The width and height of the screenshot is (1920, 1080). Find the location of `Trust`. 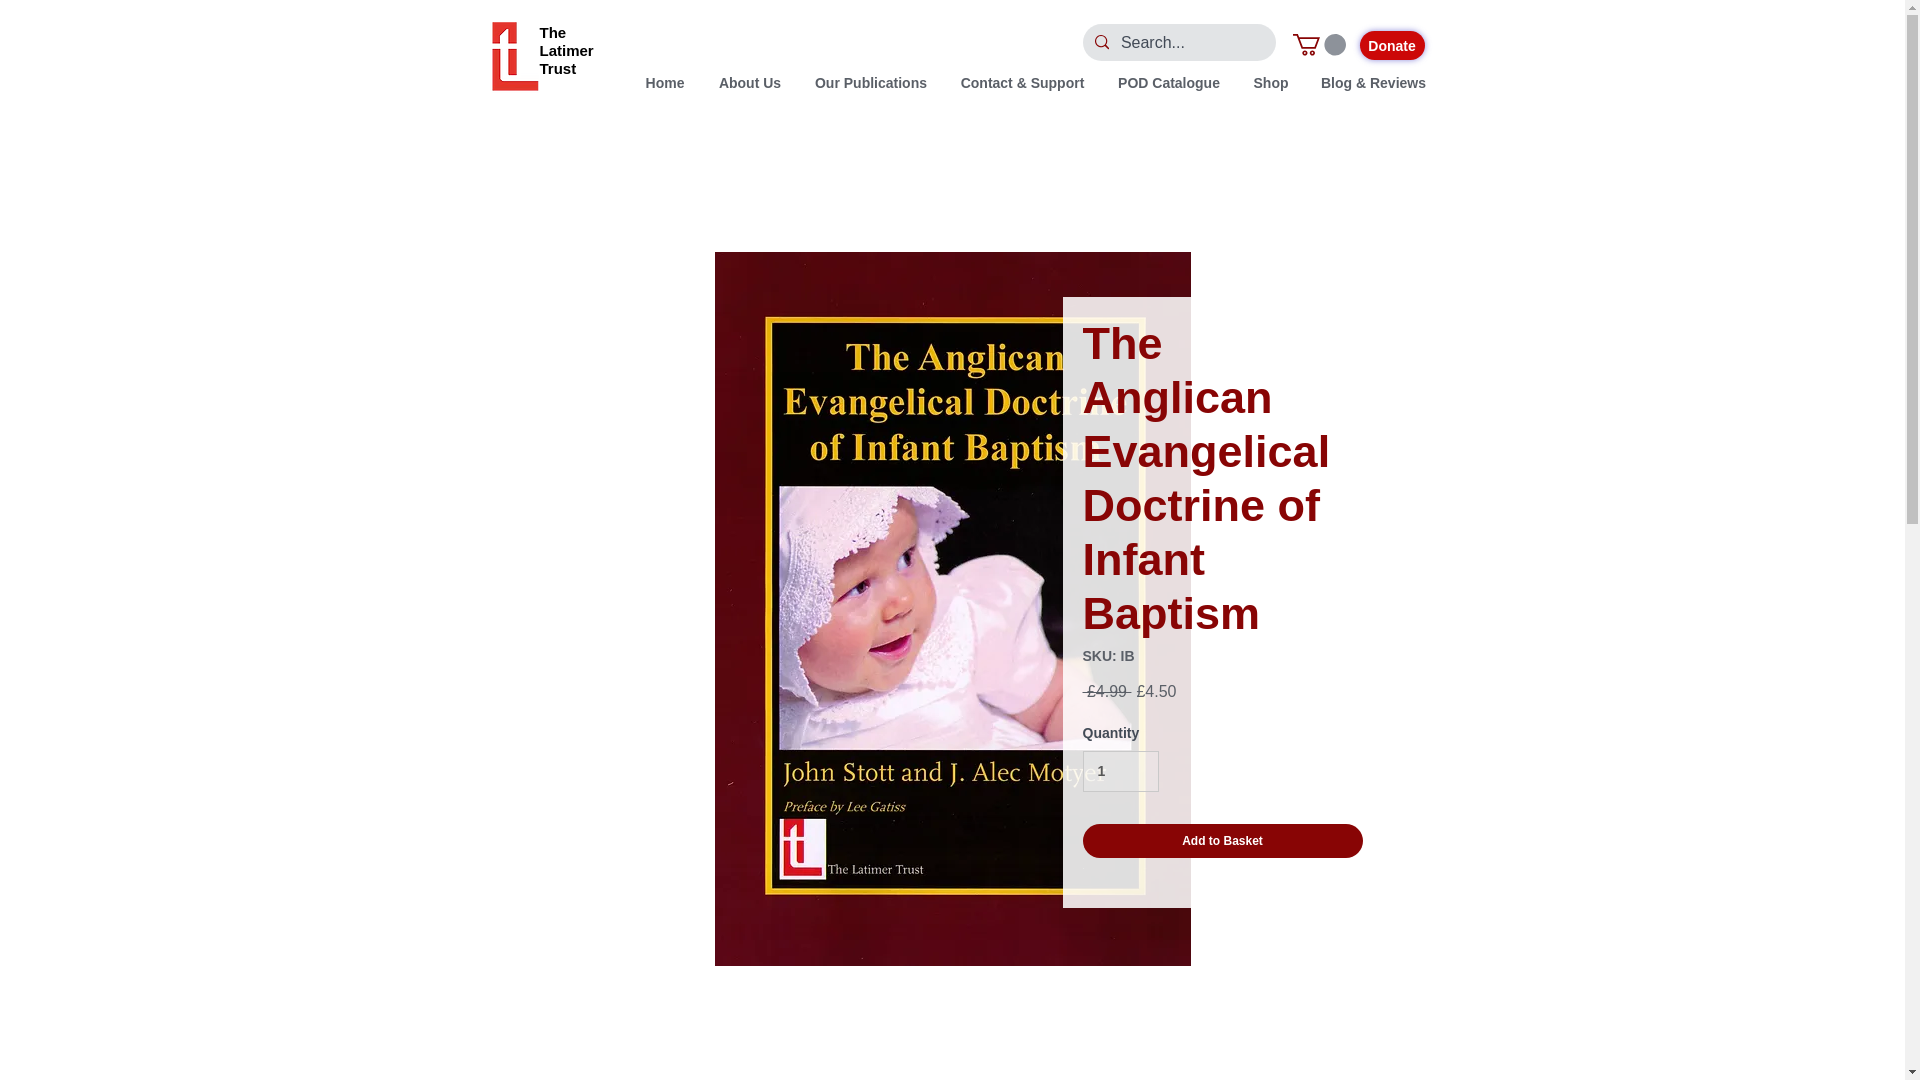

Trust is located at coordinates (558, 68).